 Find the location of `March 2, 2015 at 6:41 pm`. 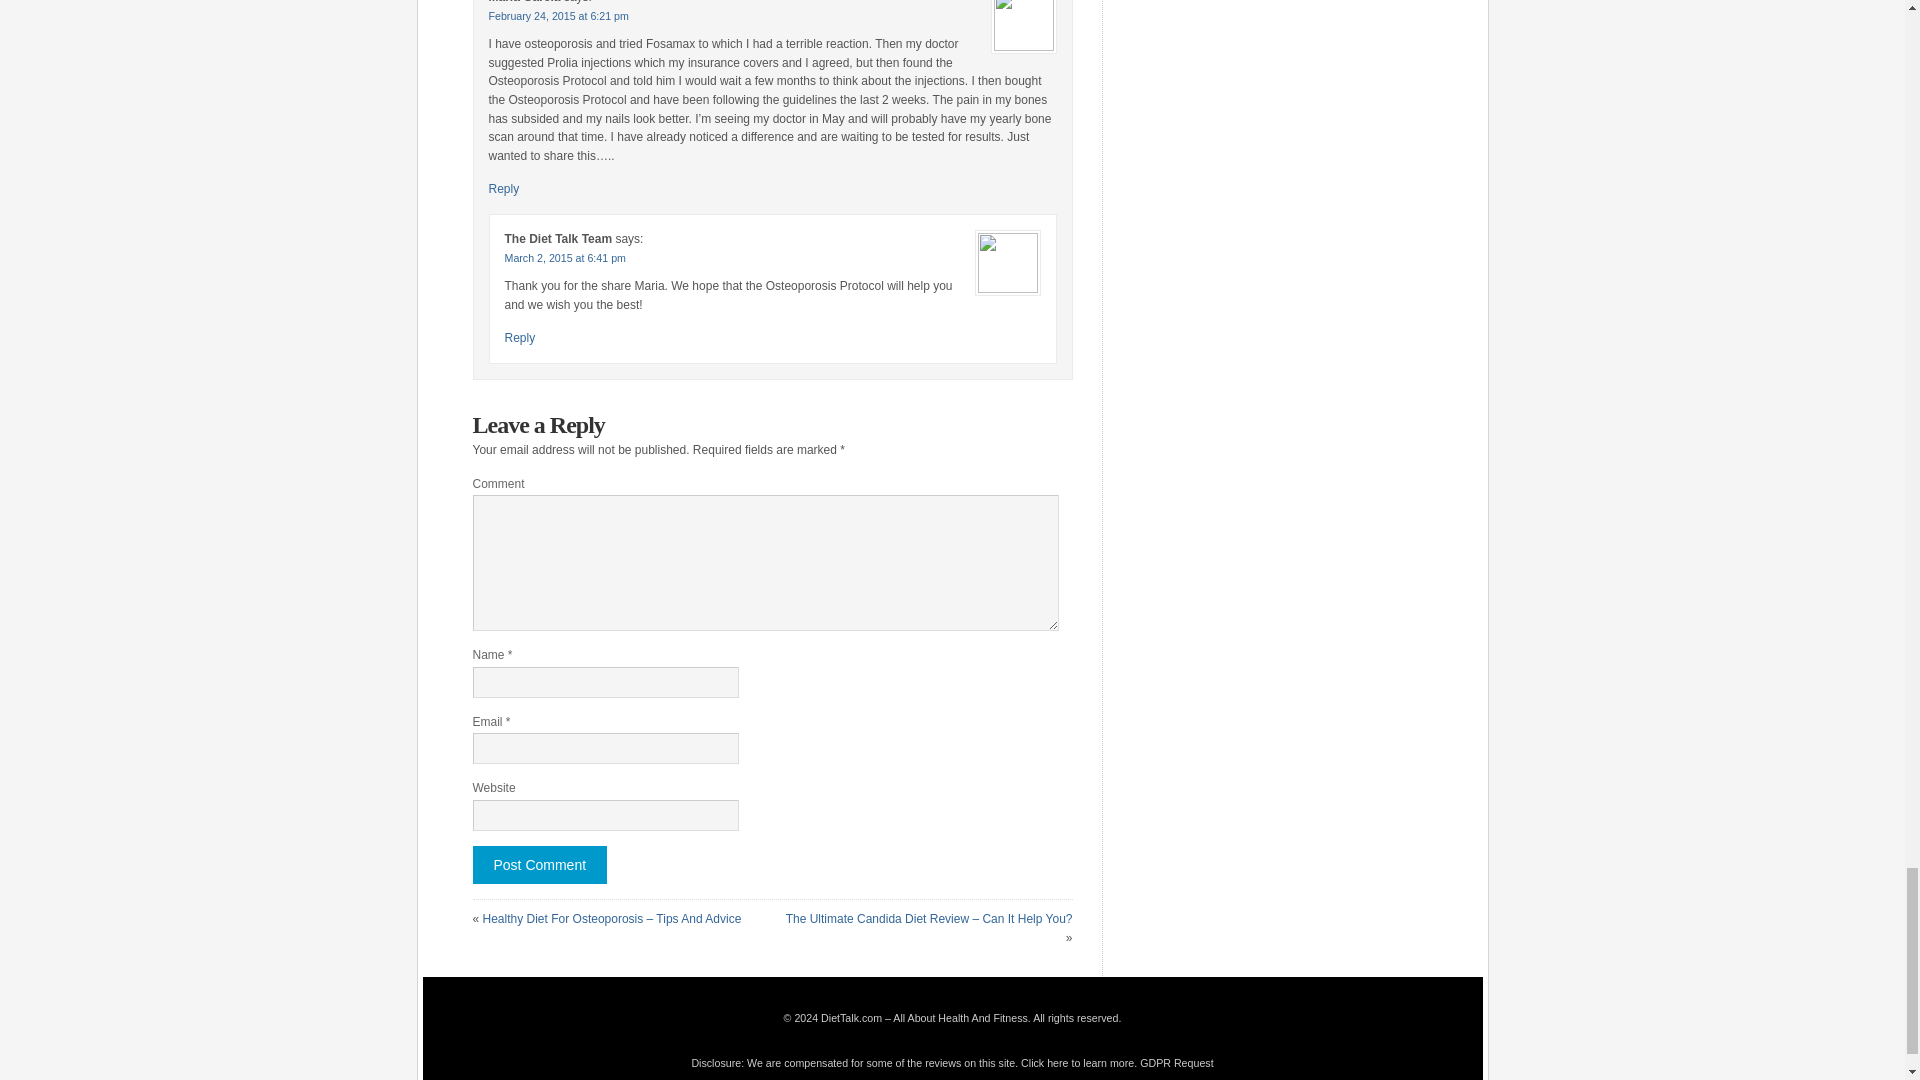

March 2, 2015 at 6:41 pm is located at coordinates (564, 257).